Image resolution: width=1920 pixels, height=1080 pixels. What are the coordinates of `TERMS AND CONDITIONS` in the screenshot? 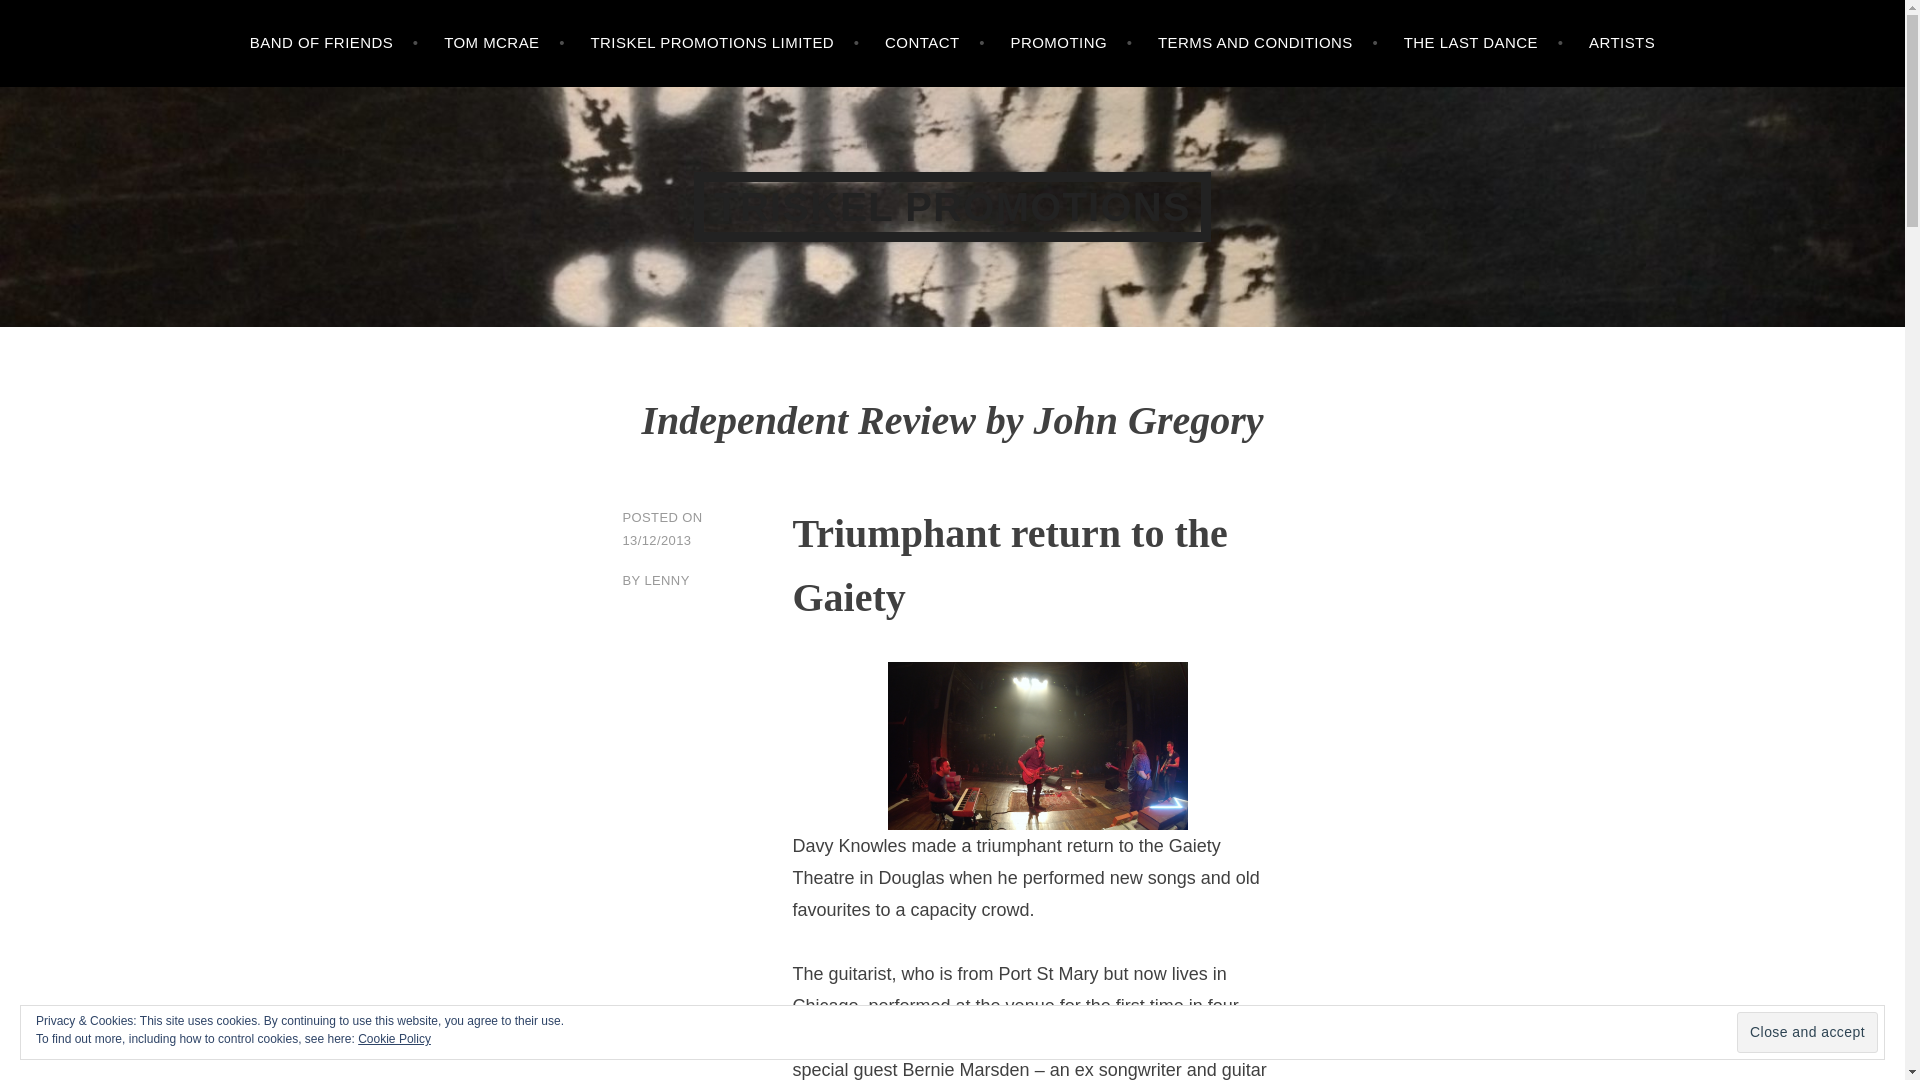 It's located at (1268, 44).